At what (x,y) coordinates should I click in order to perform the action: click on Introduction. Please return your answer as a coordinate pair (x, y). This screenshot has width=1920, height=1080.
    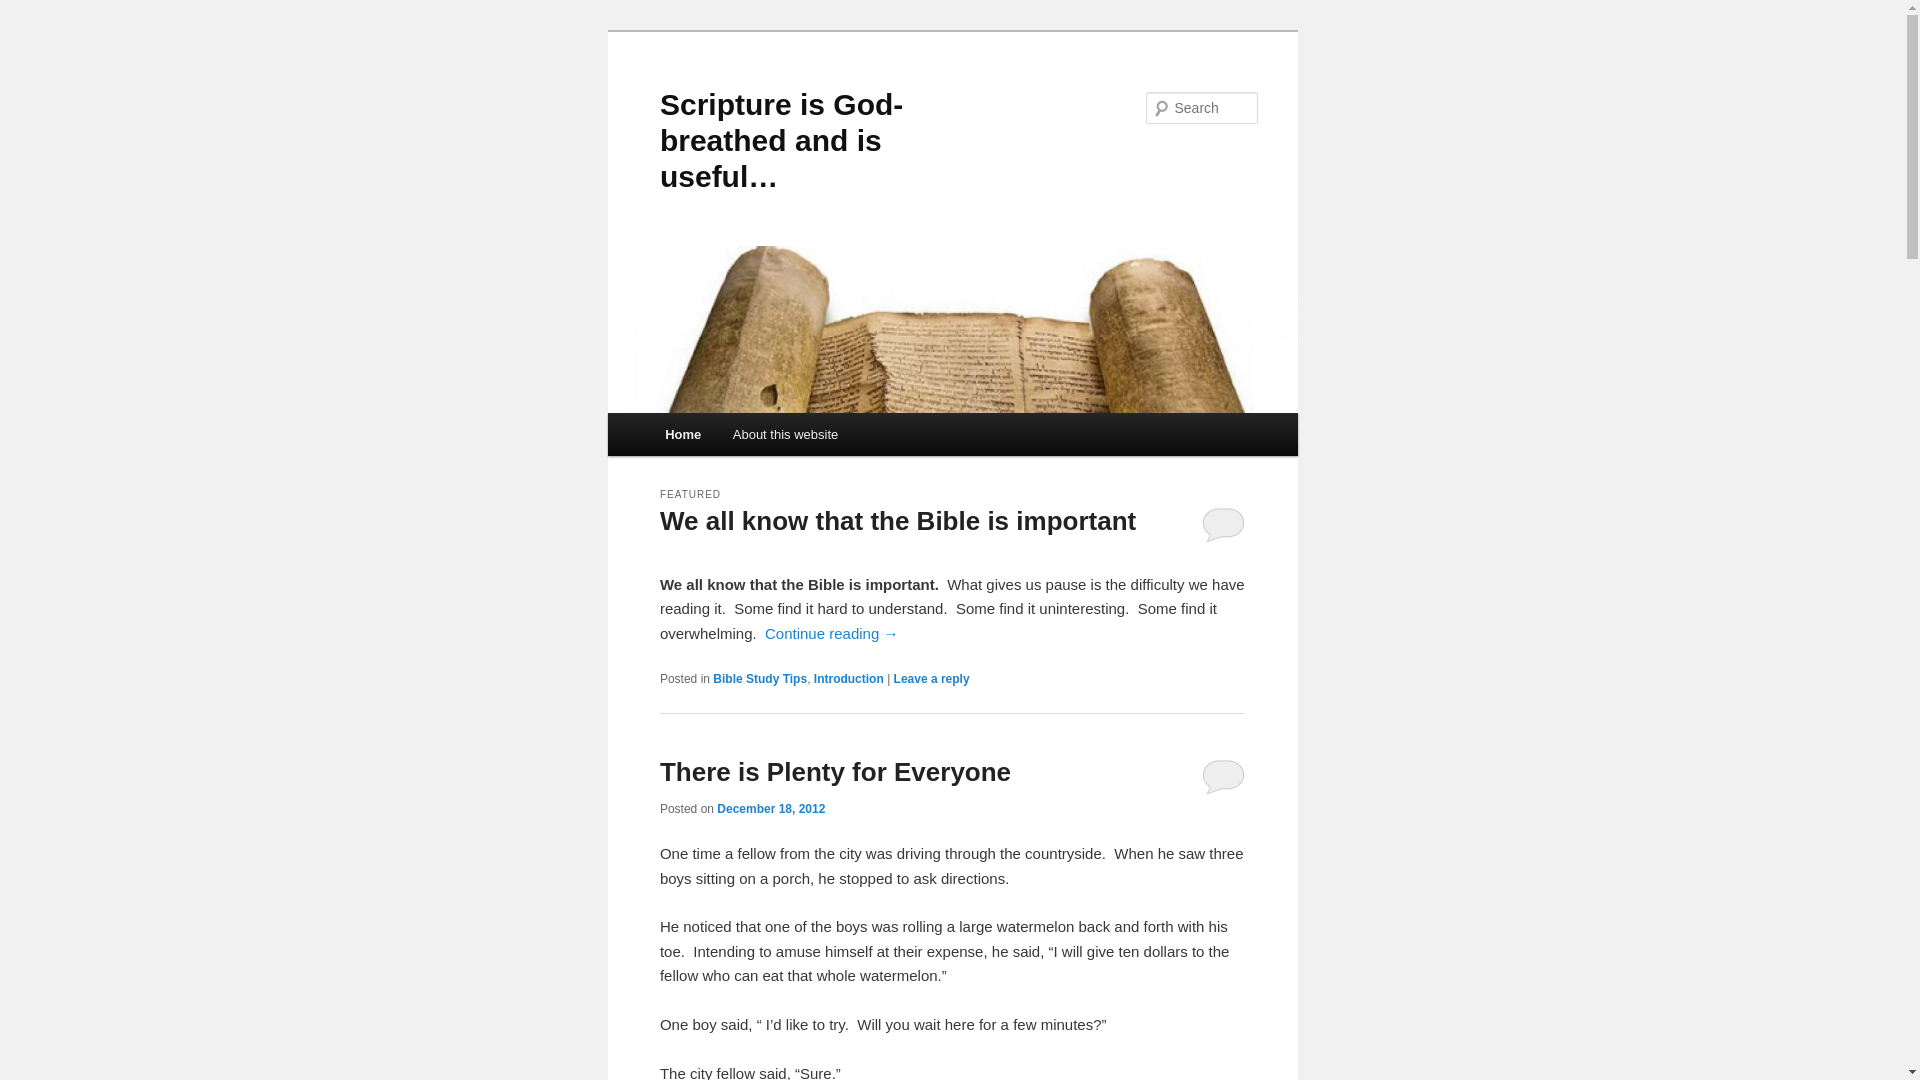
    Looking at the image, I should click on (849, 679).